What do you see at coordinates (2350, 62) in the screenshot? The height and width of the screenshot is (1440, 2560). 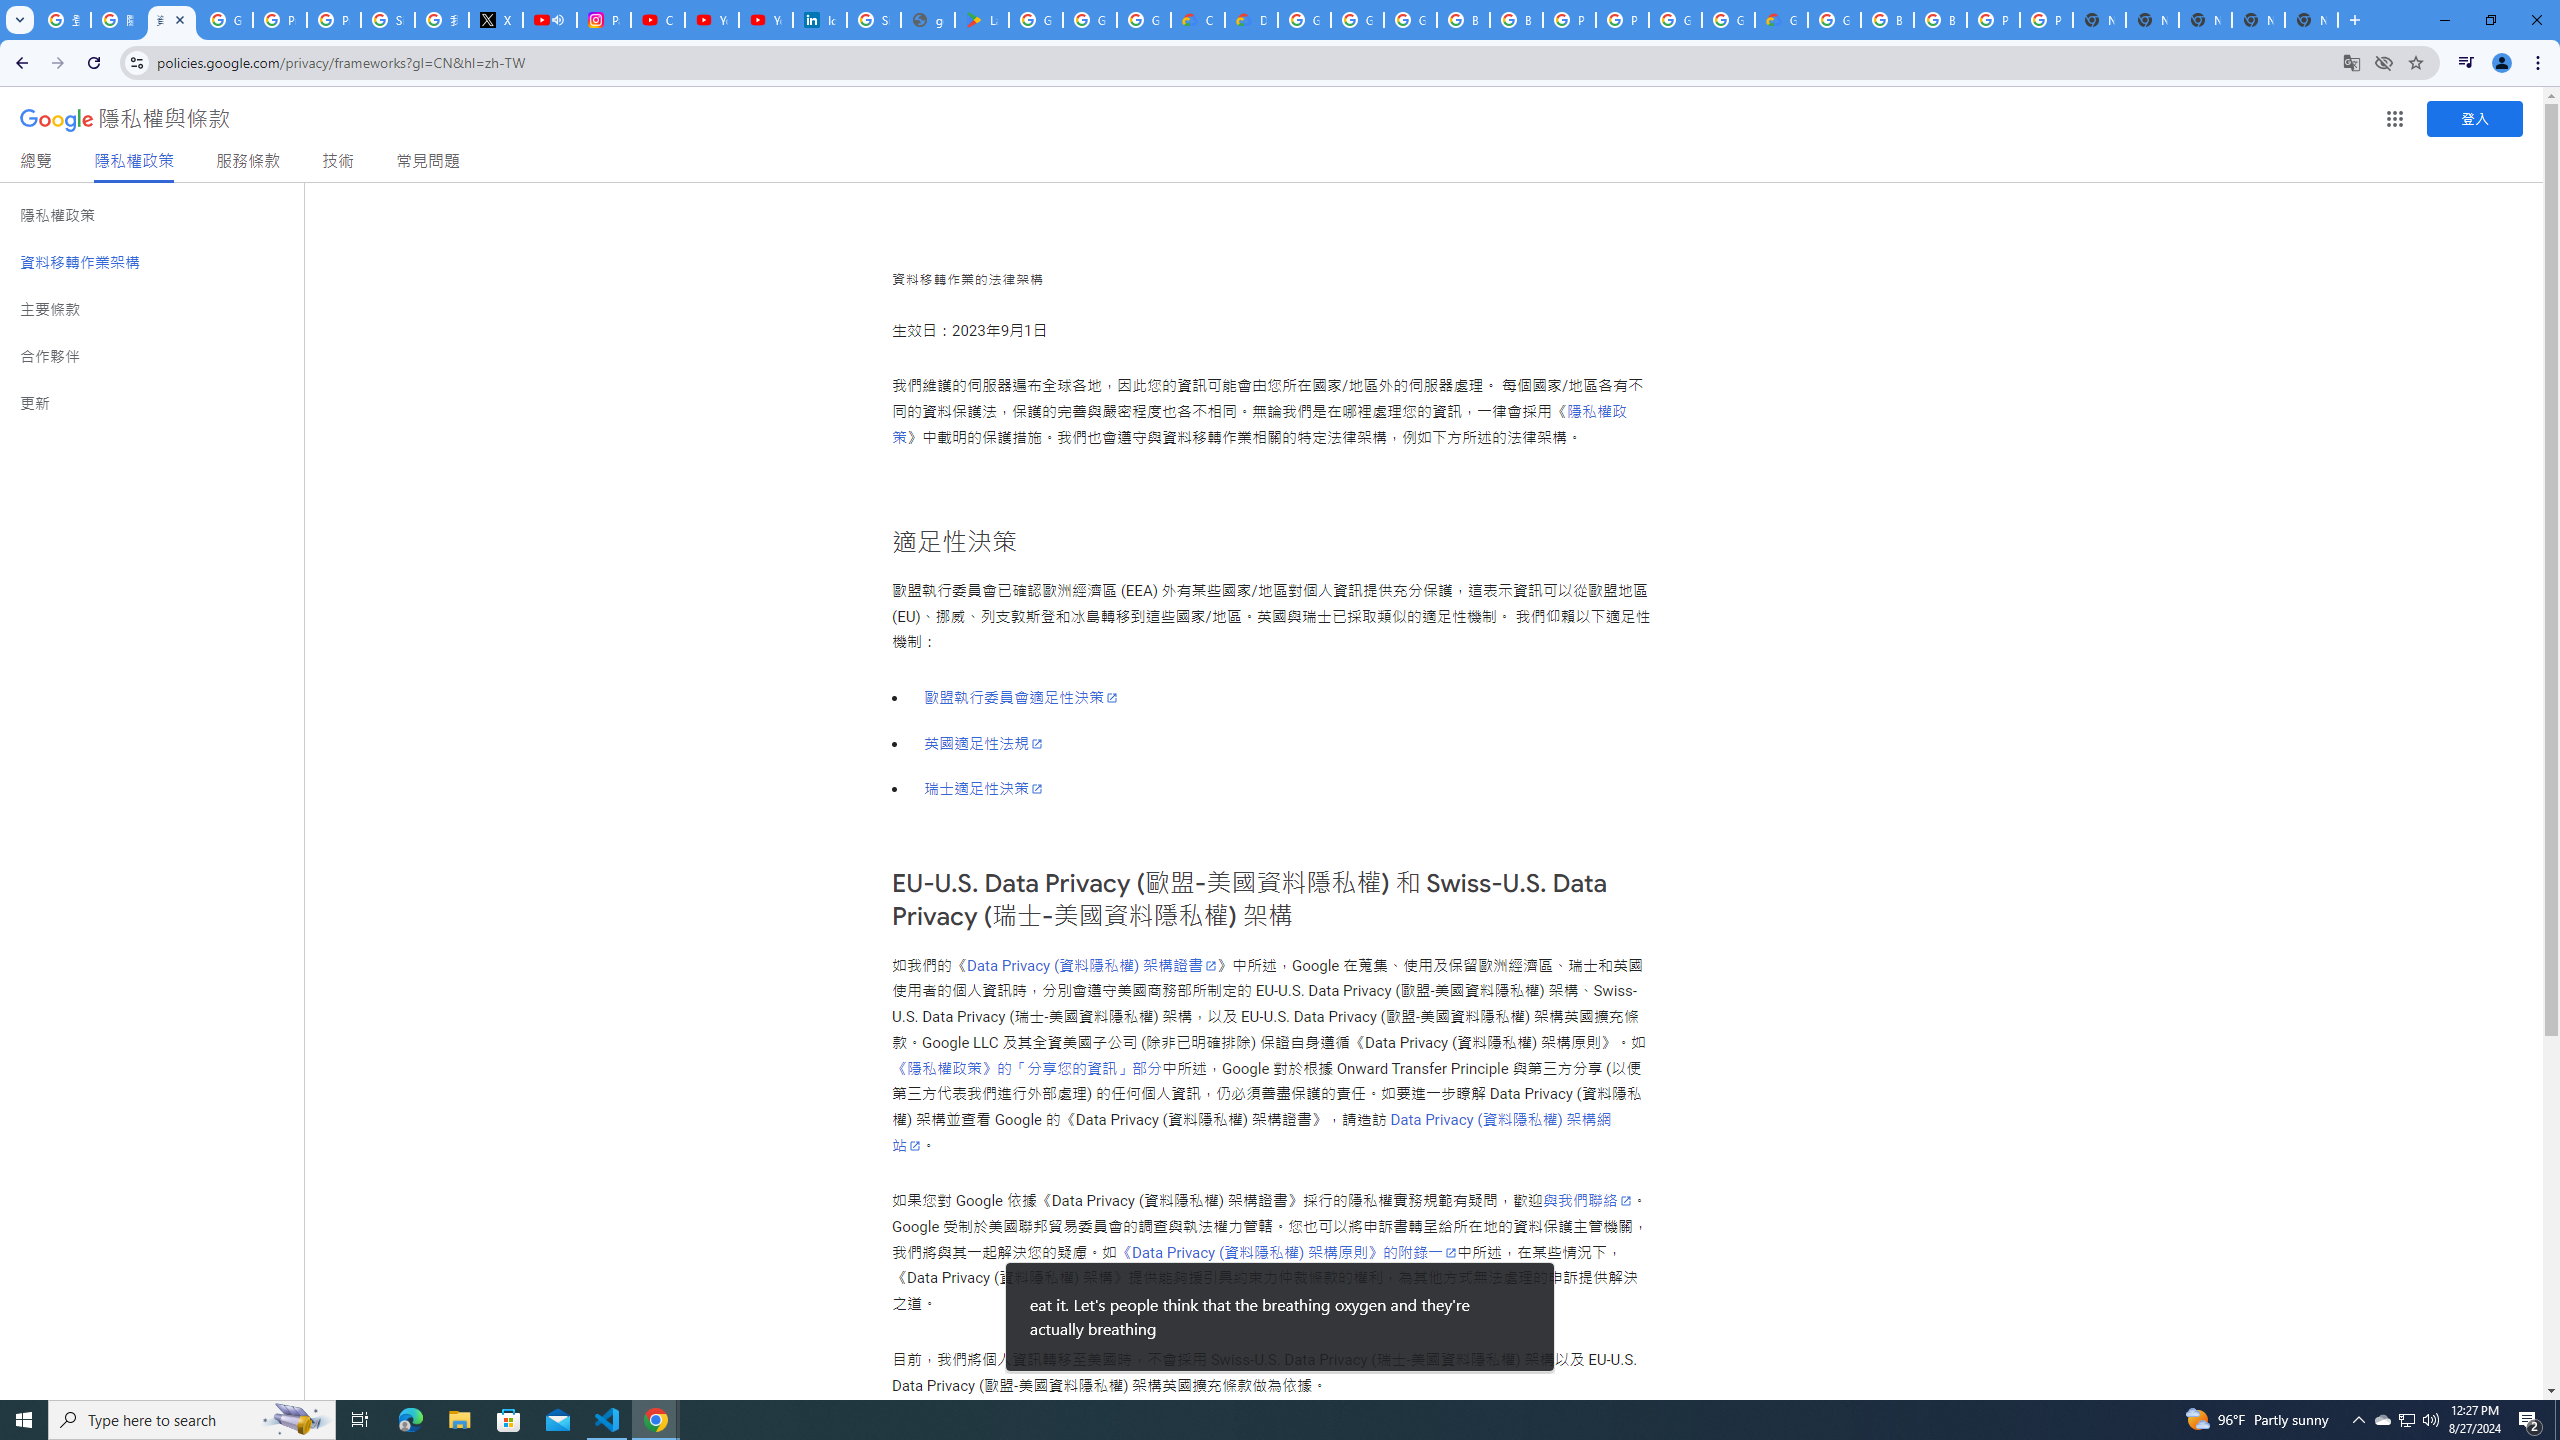 I see `Translate this page` at bounding box center [2350, 62].